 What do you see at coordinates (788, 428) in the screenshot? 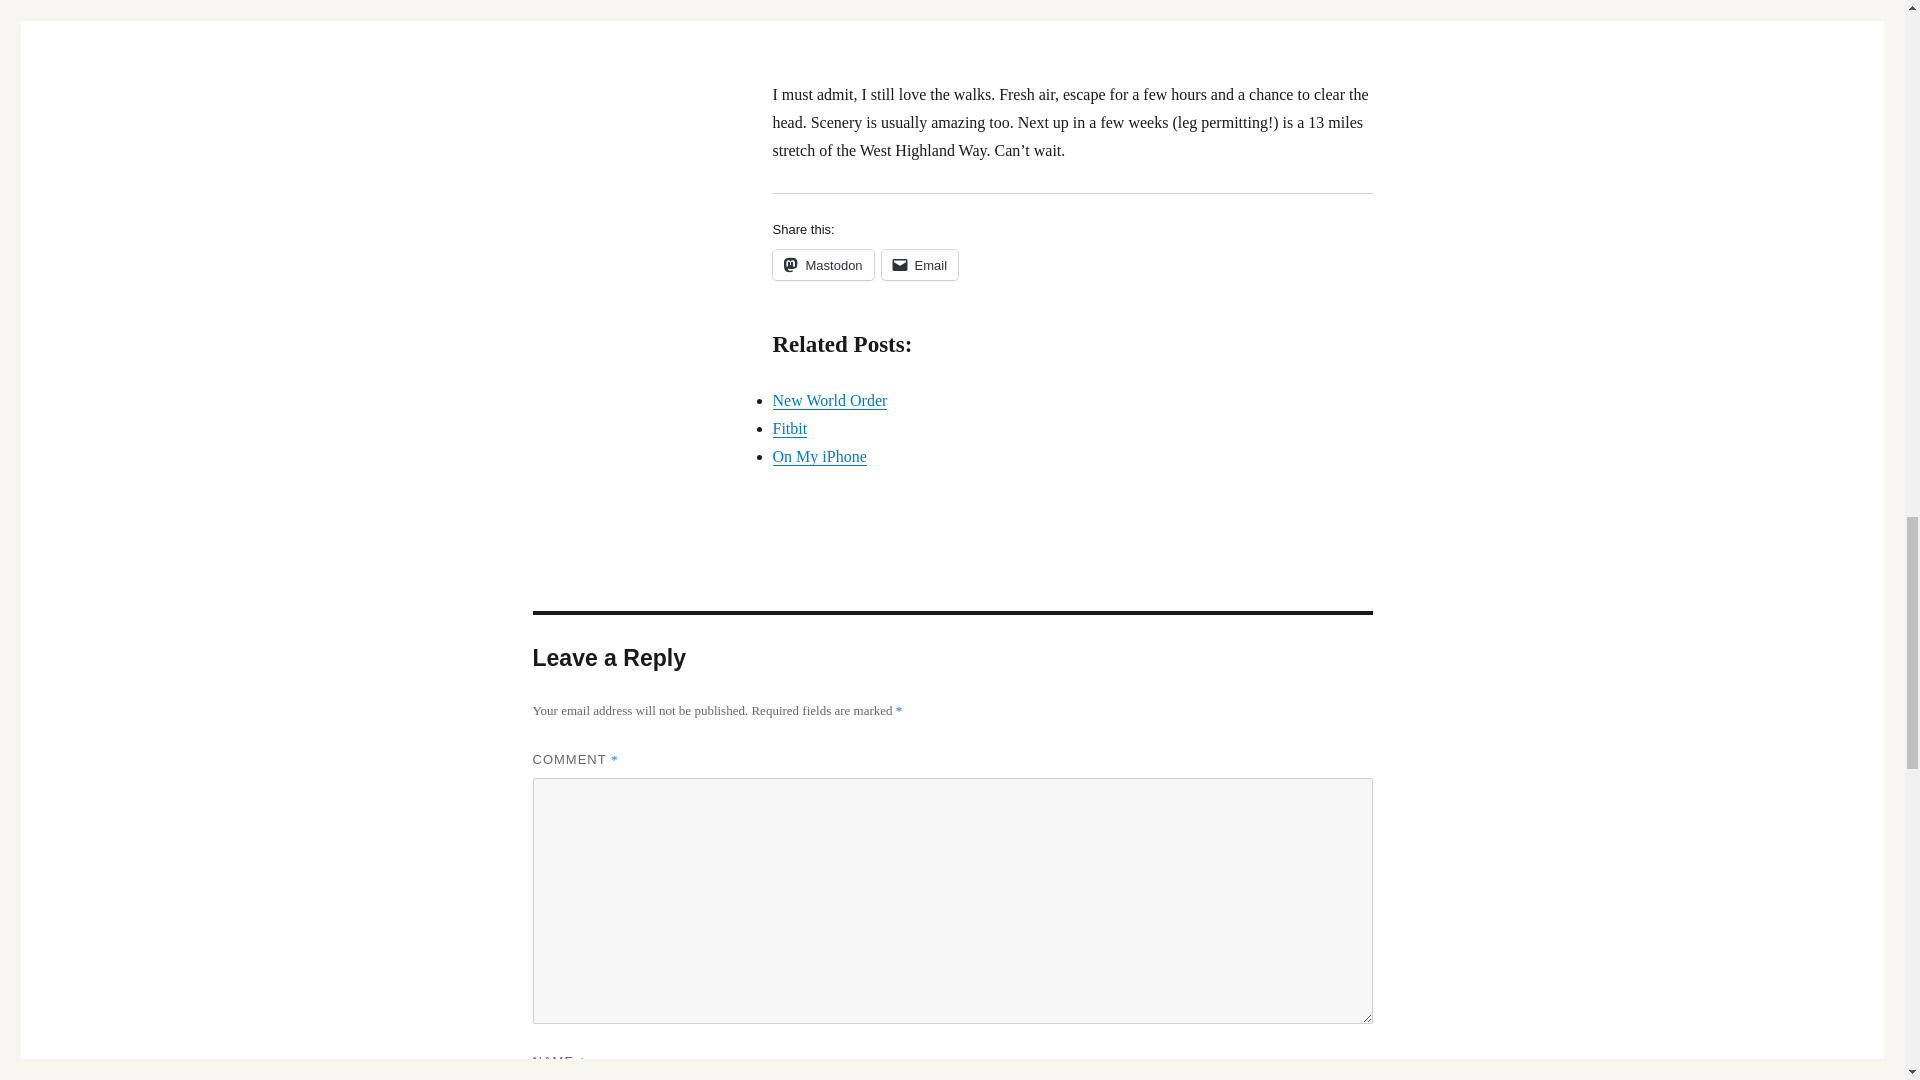
I see `Fitbit` at bounding box center [788, 428].